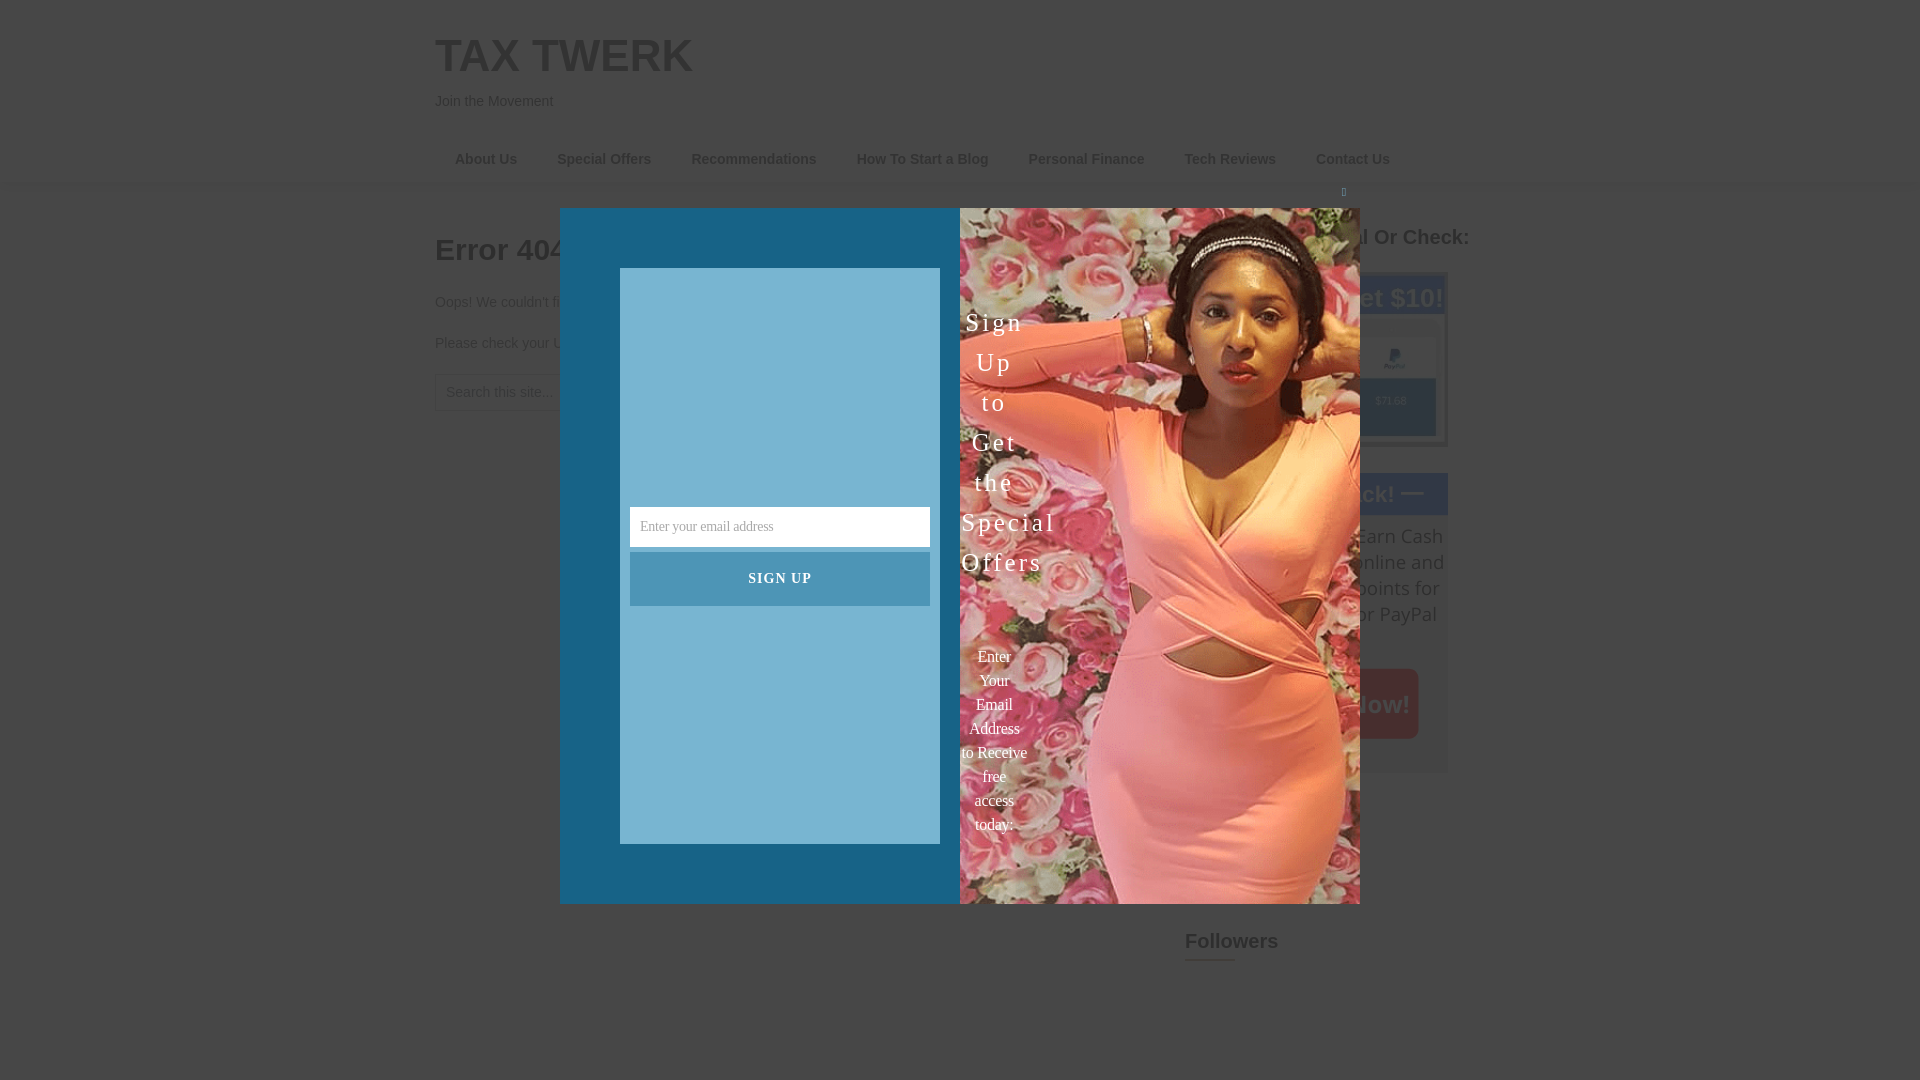  I want to click on Personal Finance, so click(1087, 160).